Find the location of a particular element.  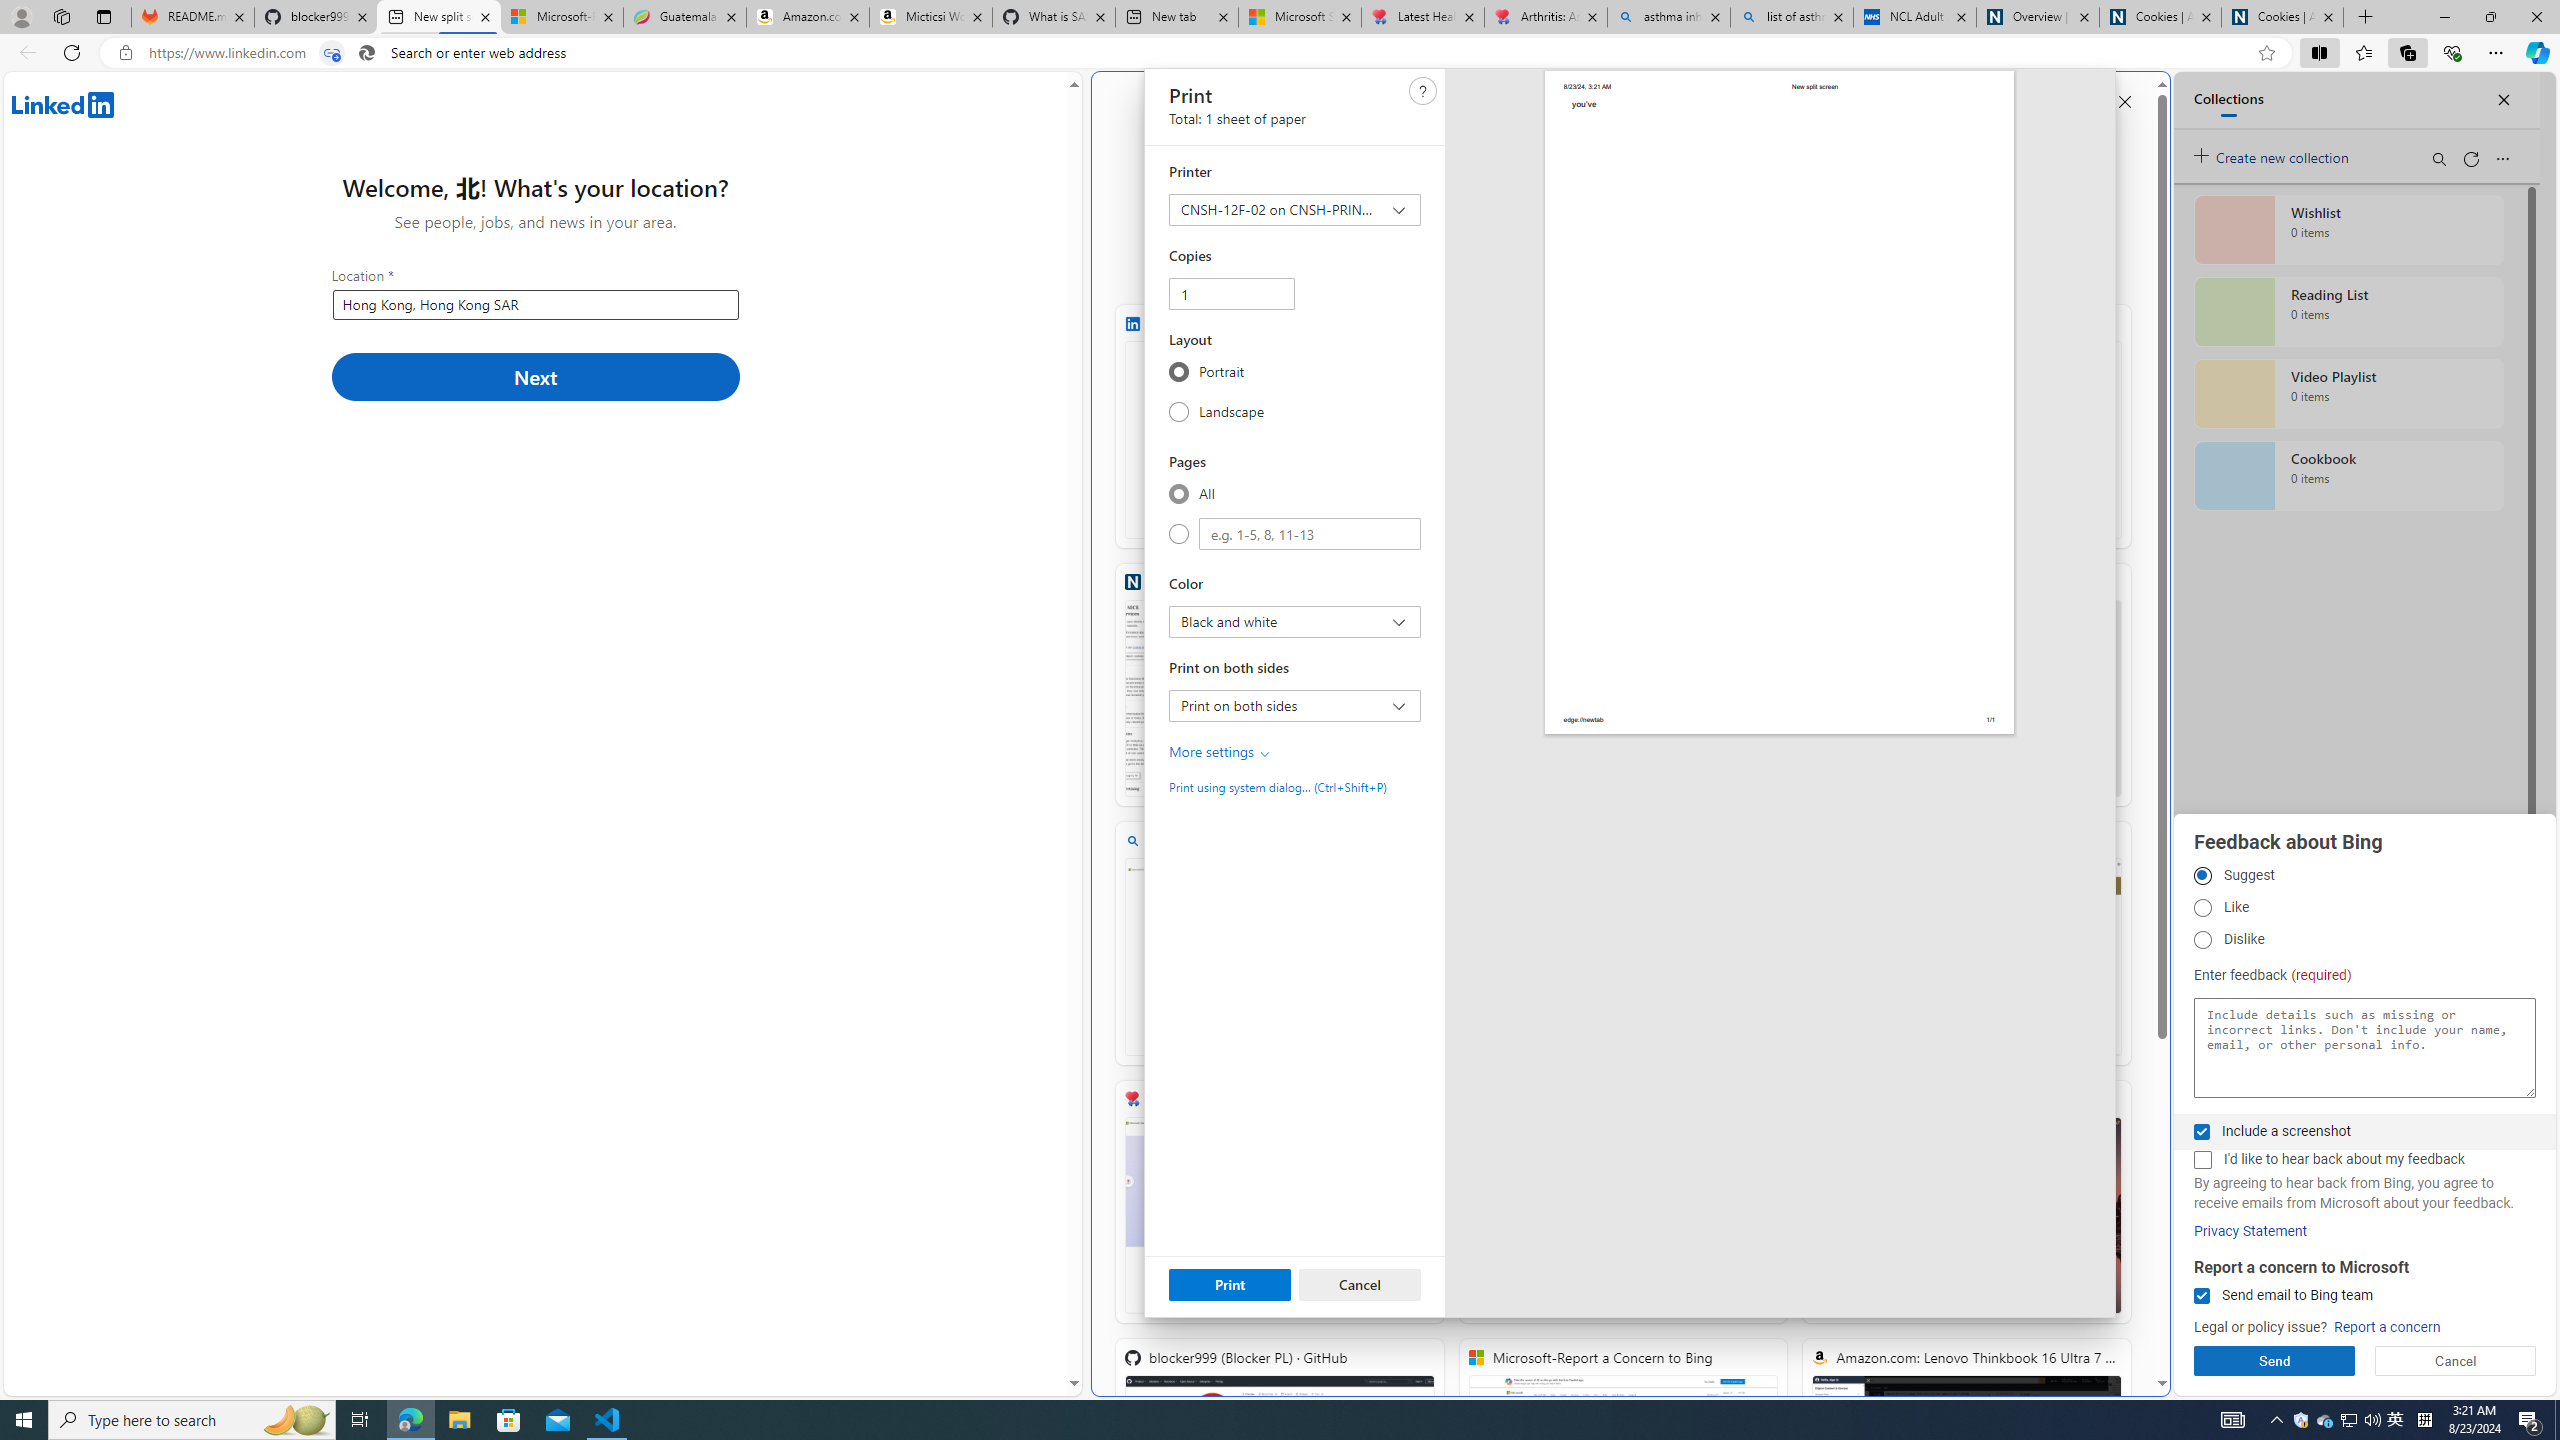

Class: c0129 is located at coordinates (1423, 91).